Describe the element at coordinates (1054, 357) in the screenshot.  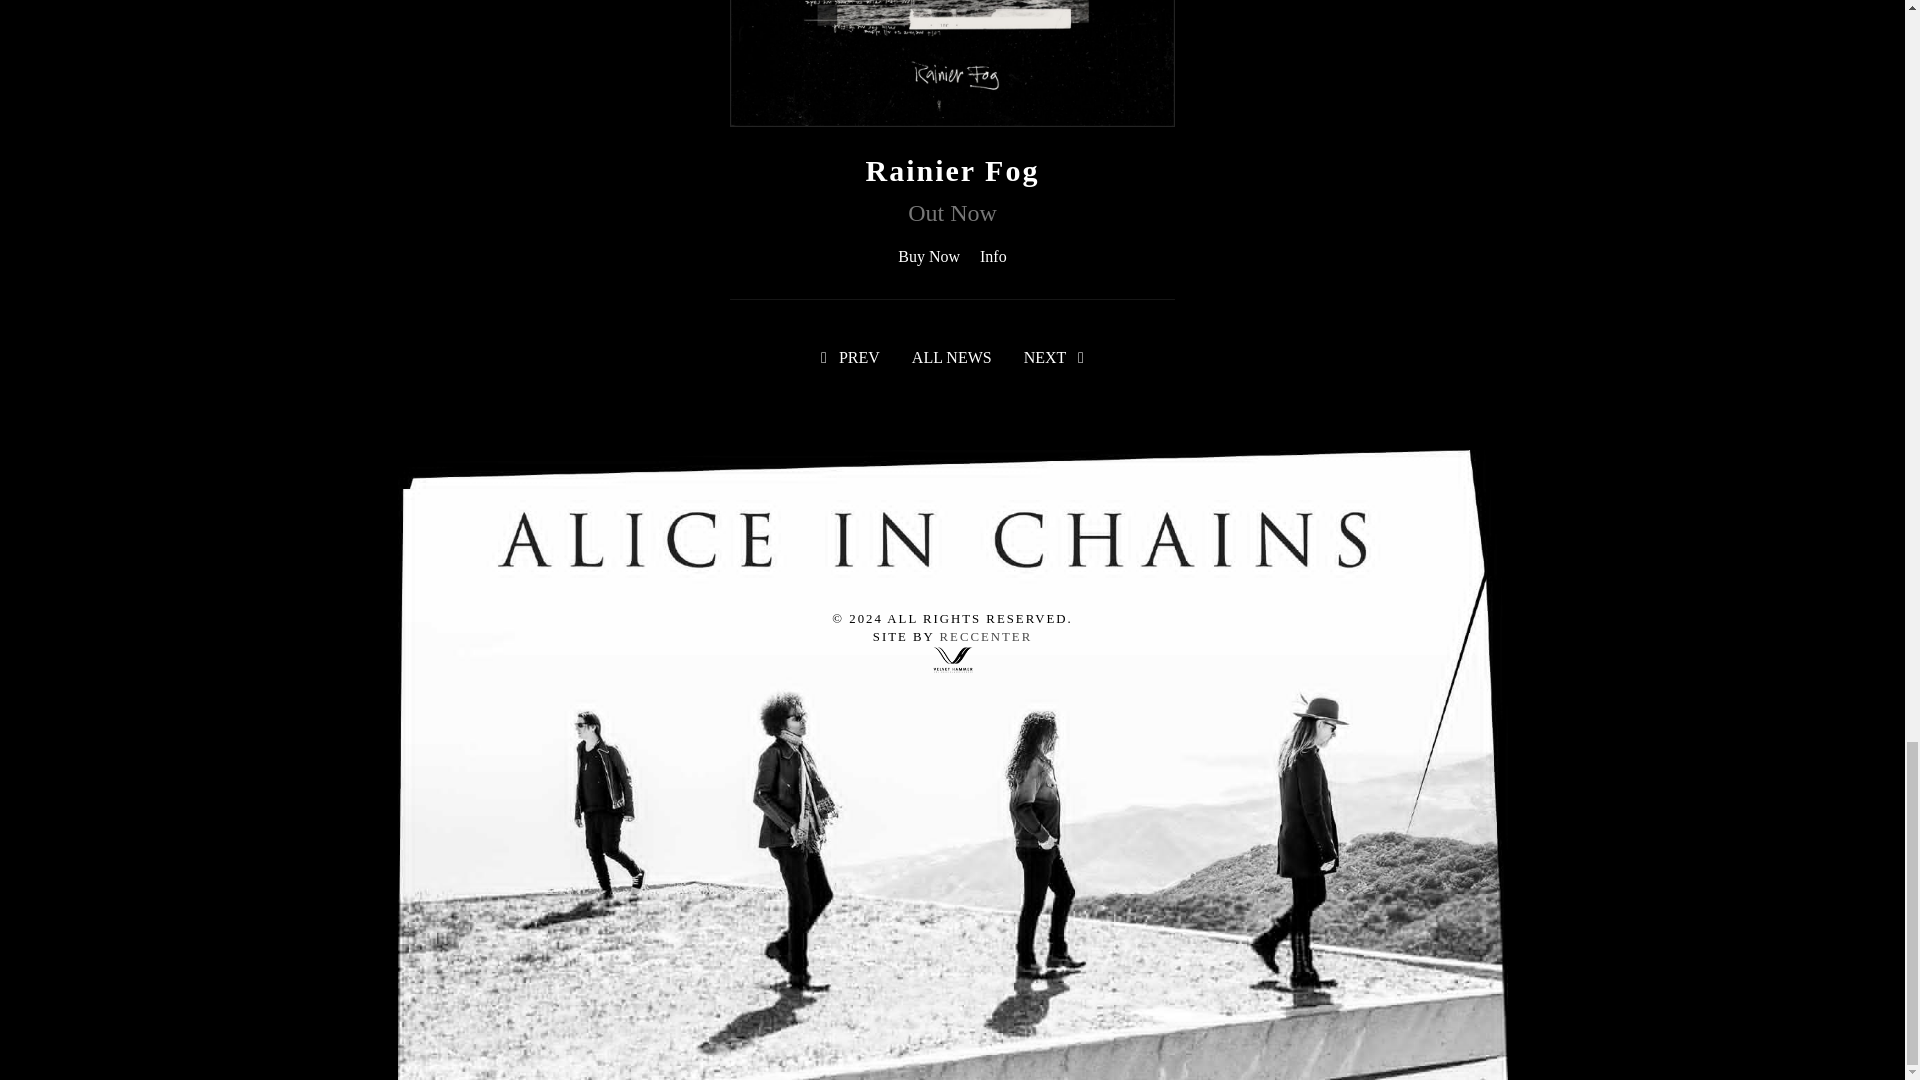
I see `NEXT  ` at that location.